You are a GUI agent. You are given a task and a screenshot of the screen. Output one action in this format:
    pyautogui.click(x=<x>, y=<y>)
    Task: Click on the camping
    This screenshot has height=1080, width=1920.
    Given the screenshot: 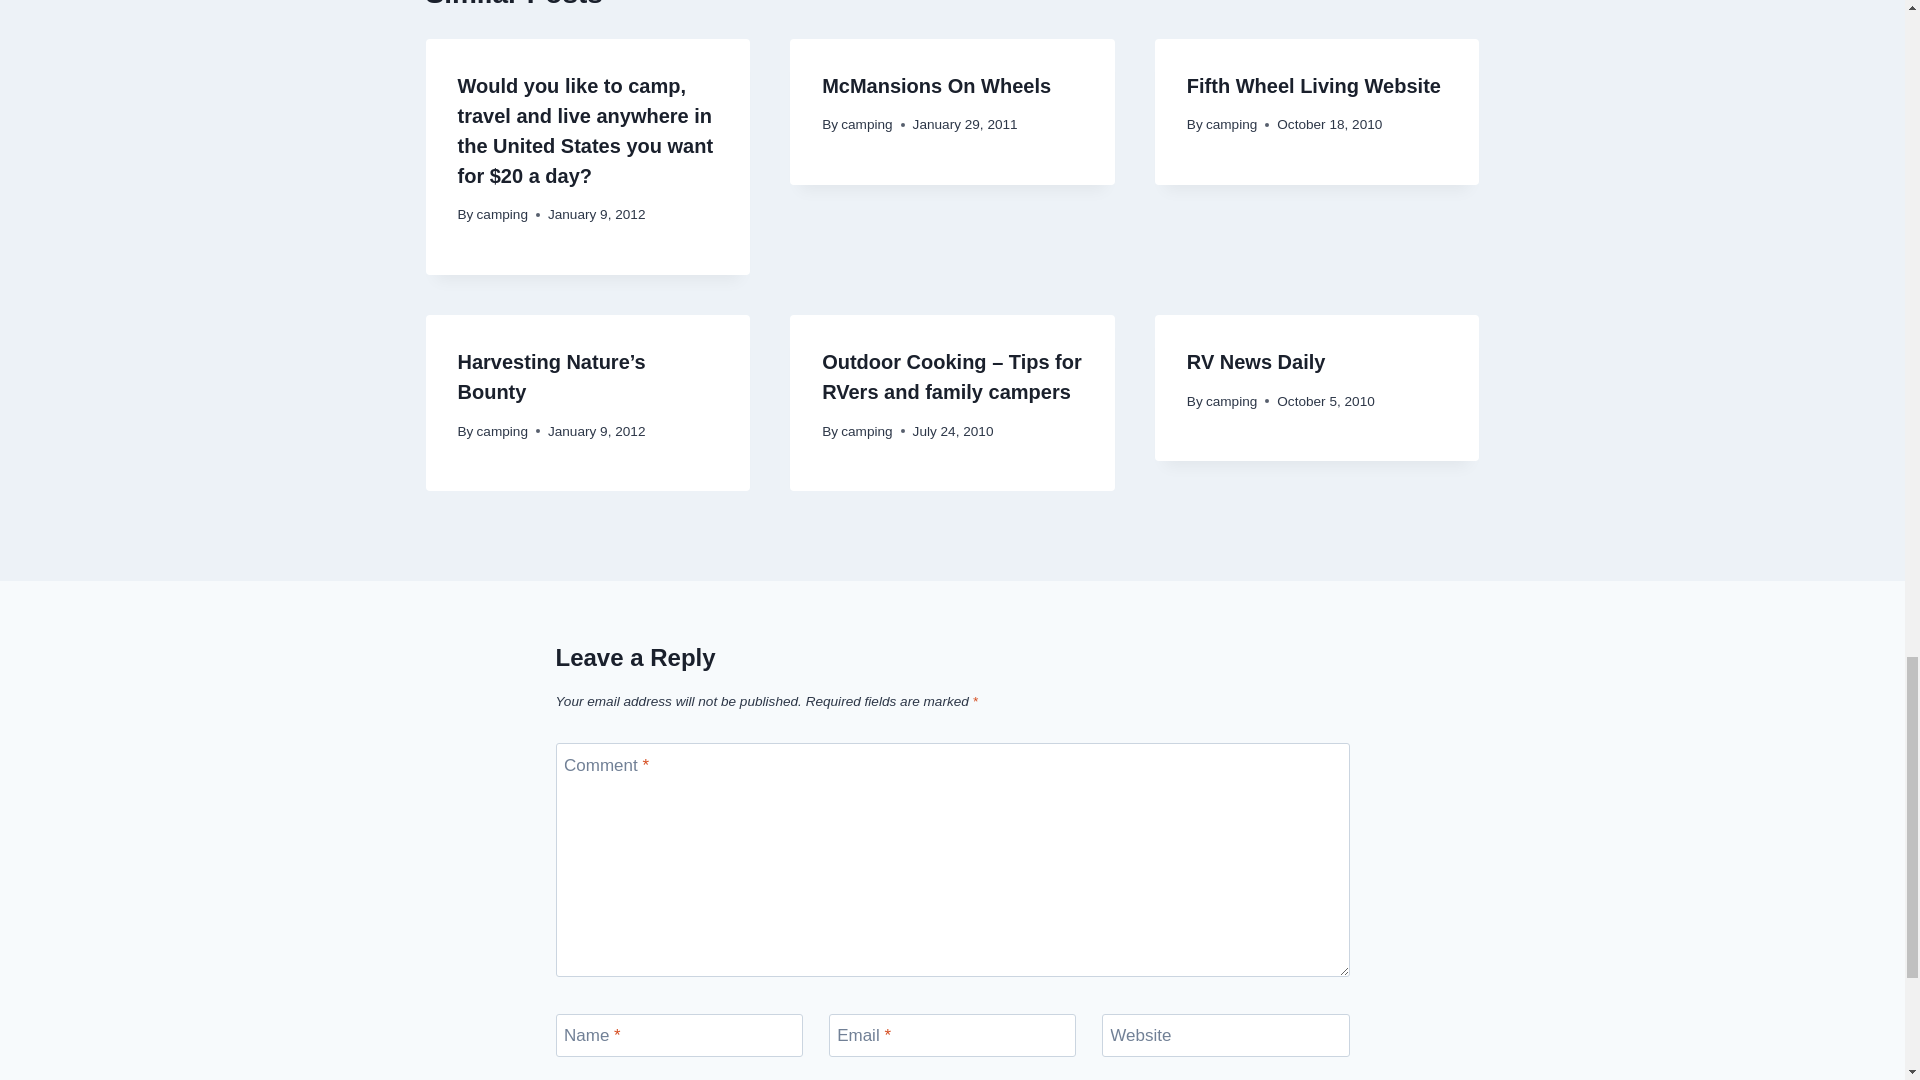 What is the action you would take?
    pyautogui.click(x=1231, y=124)
    